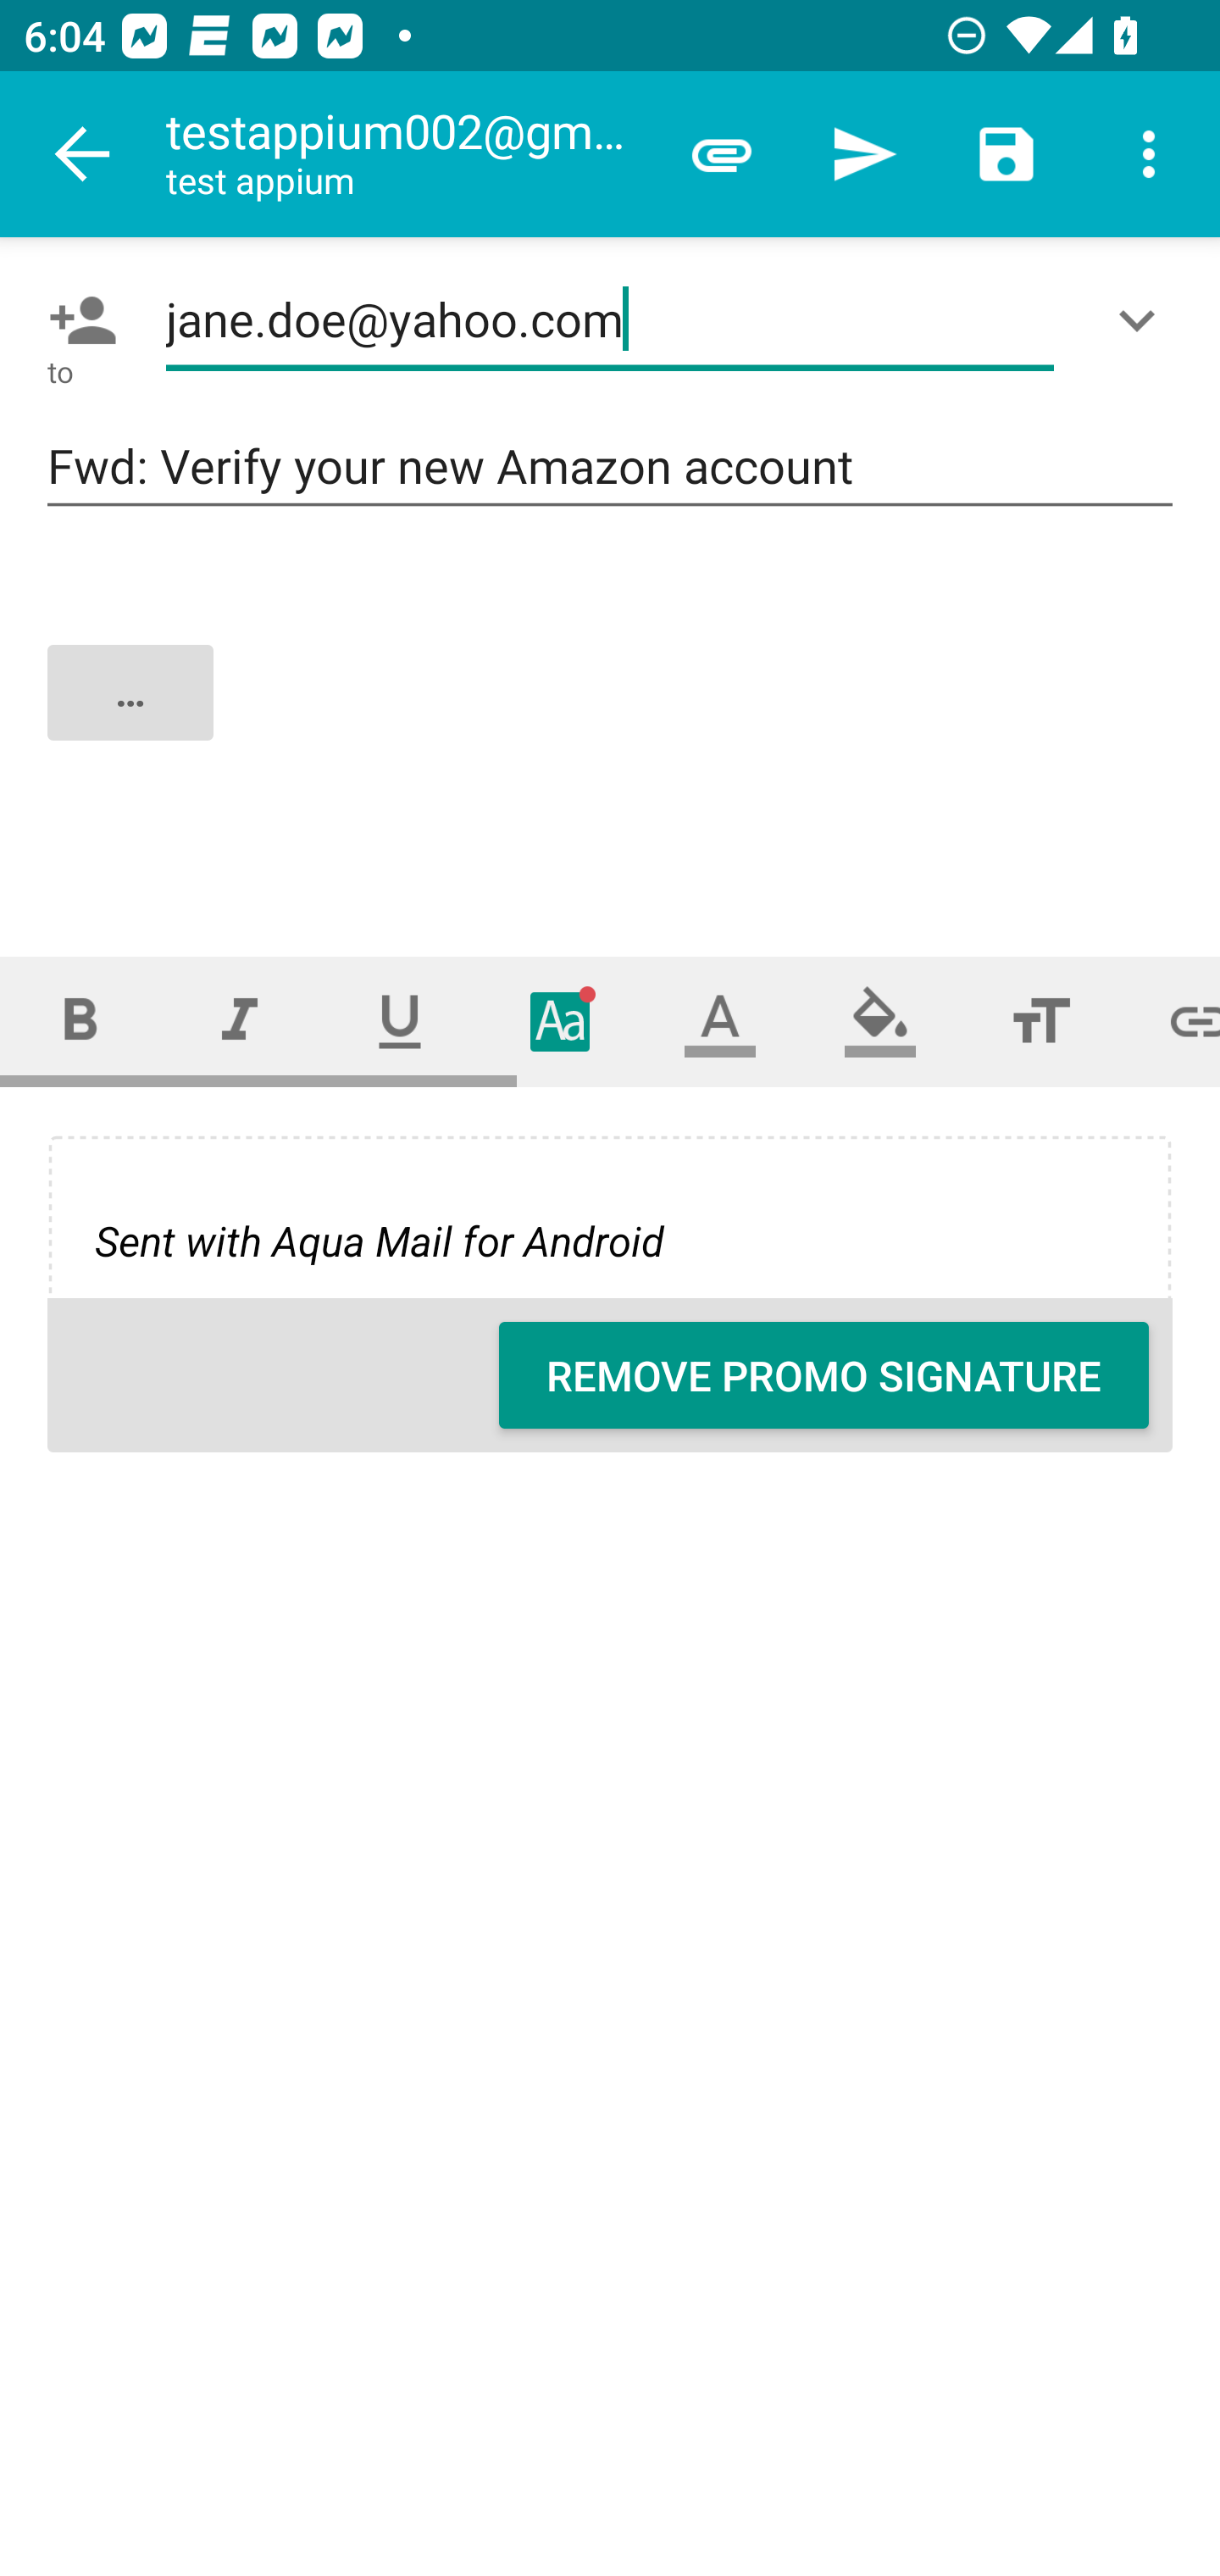 The height and width of the screenshot is (2576, 1220). What do you see at coordinates (823, 1375) in the screenshot?
I see `REMOVE PROMO SIGNATURE` at bounding box center [823, 1375].